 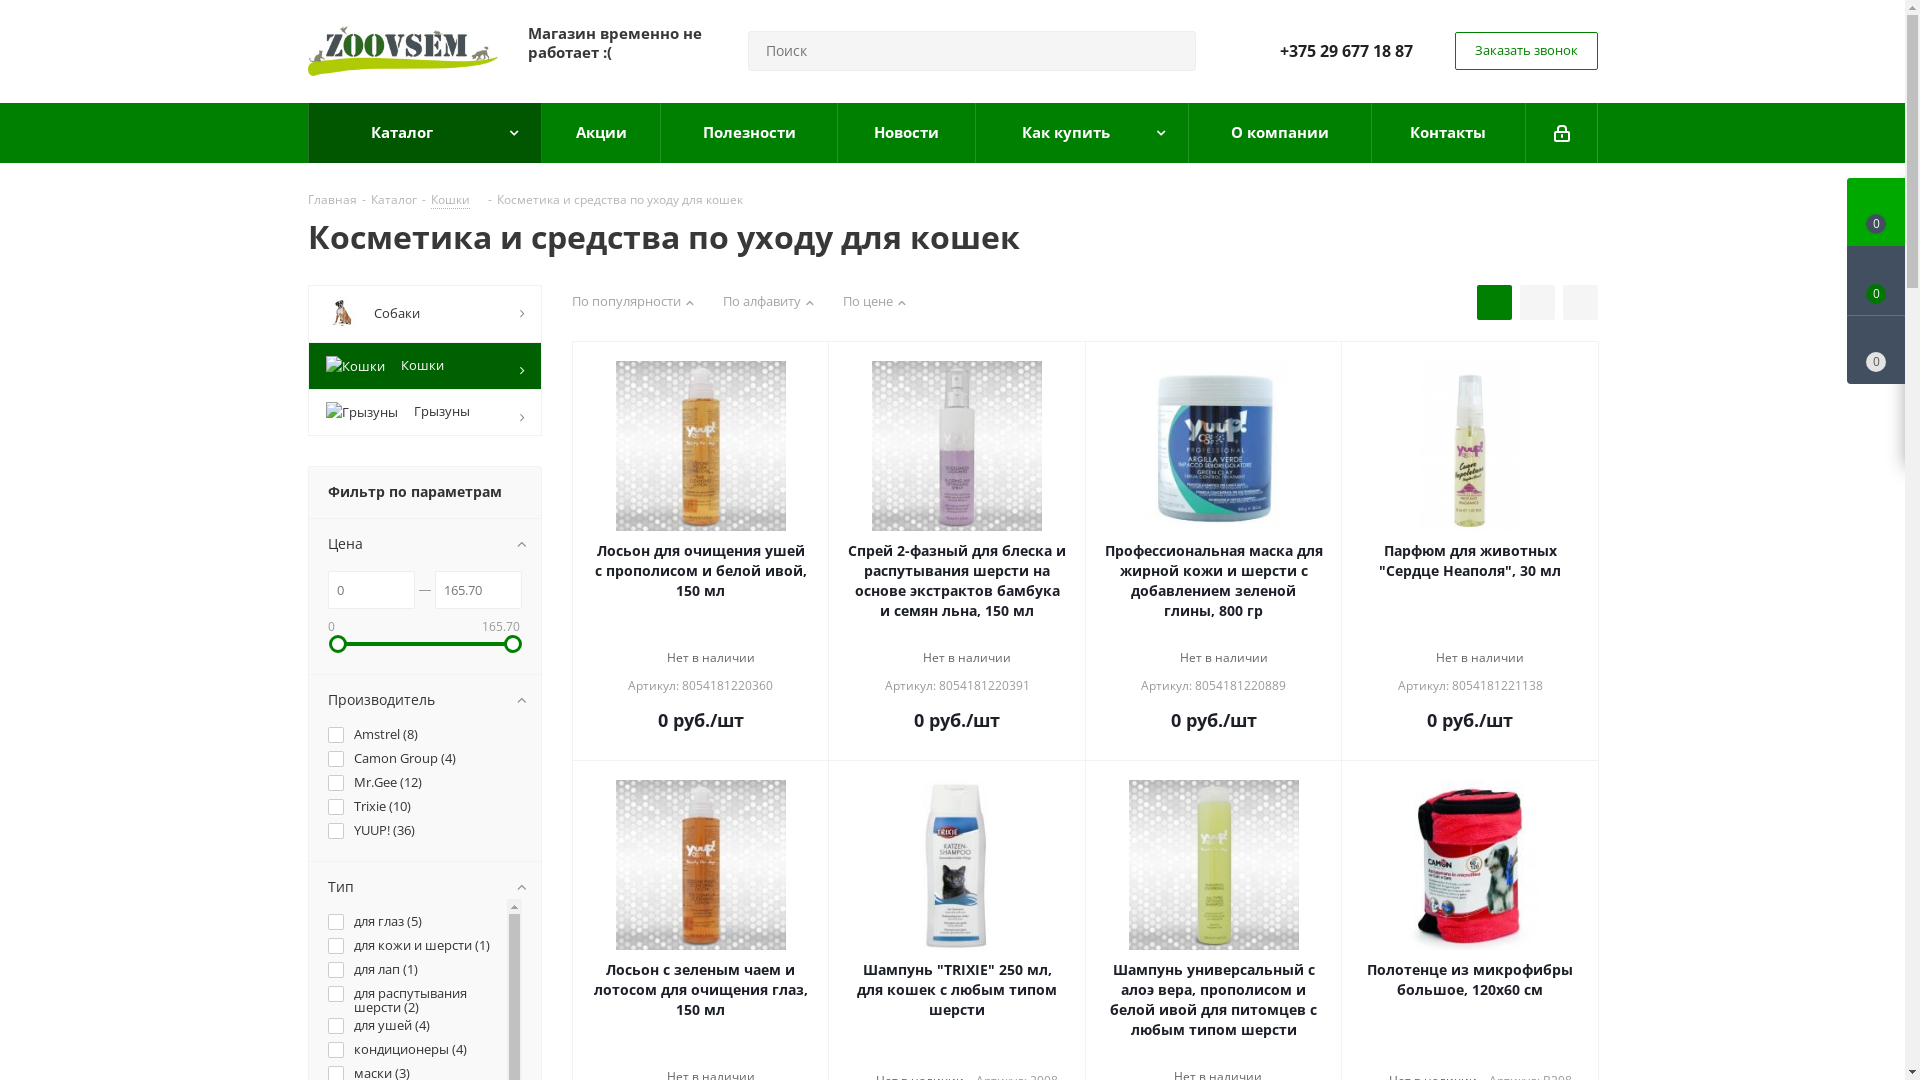 What do you see at coordinates (670, 634) in the screenshot?
I see `1` at bounding box center [670, 634].